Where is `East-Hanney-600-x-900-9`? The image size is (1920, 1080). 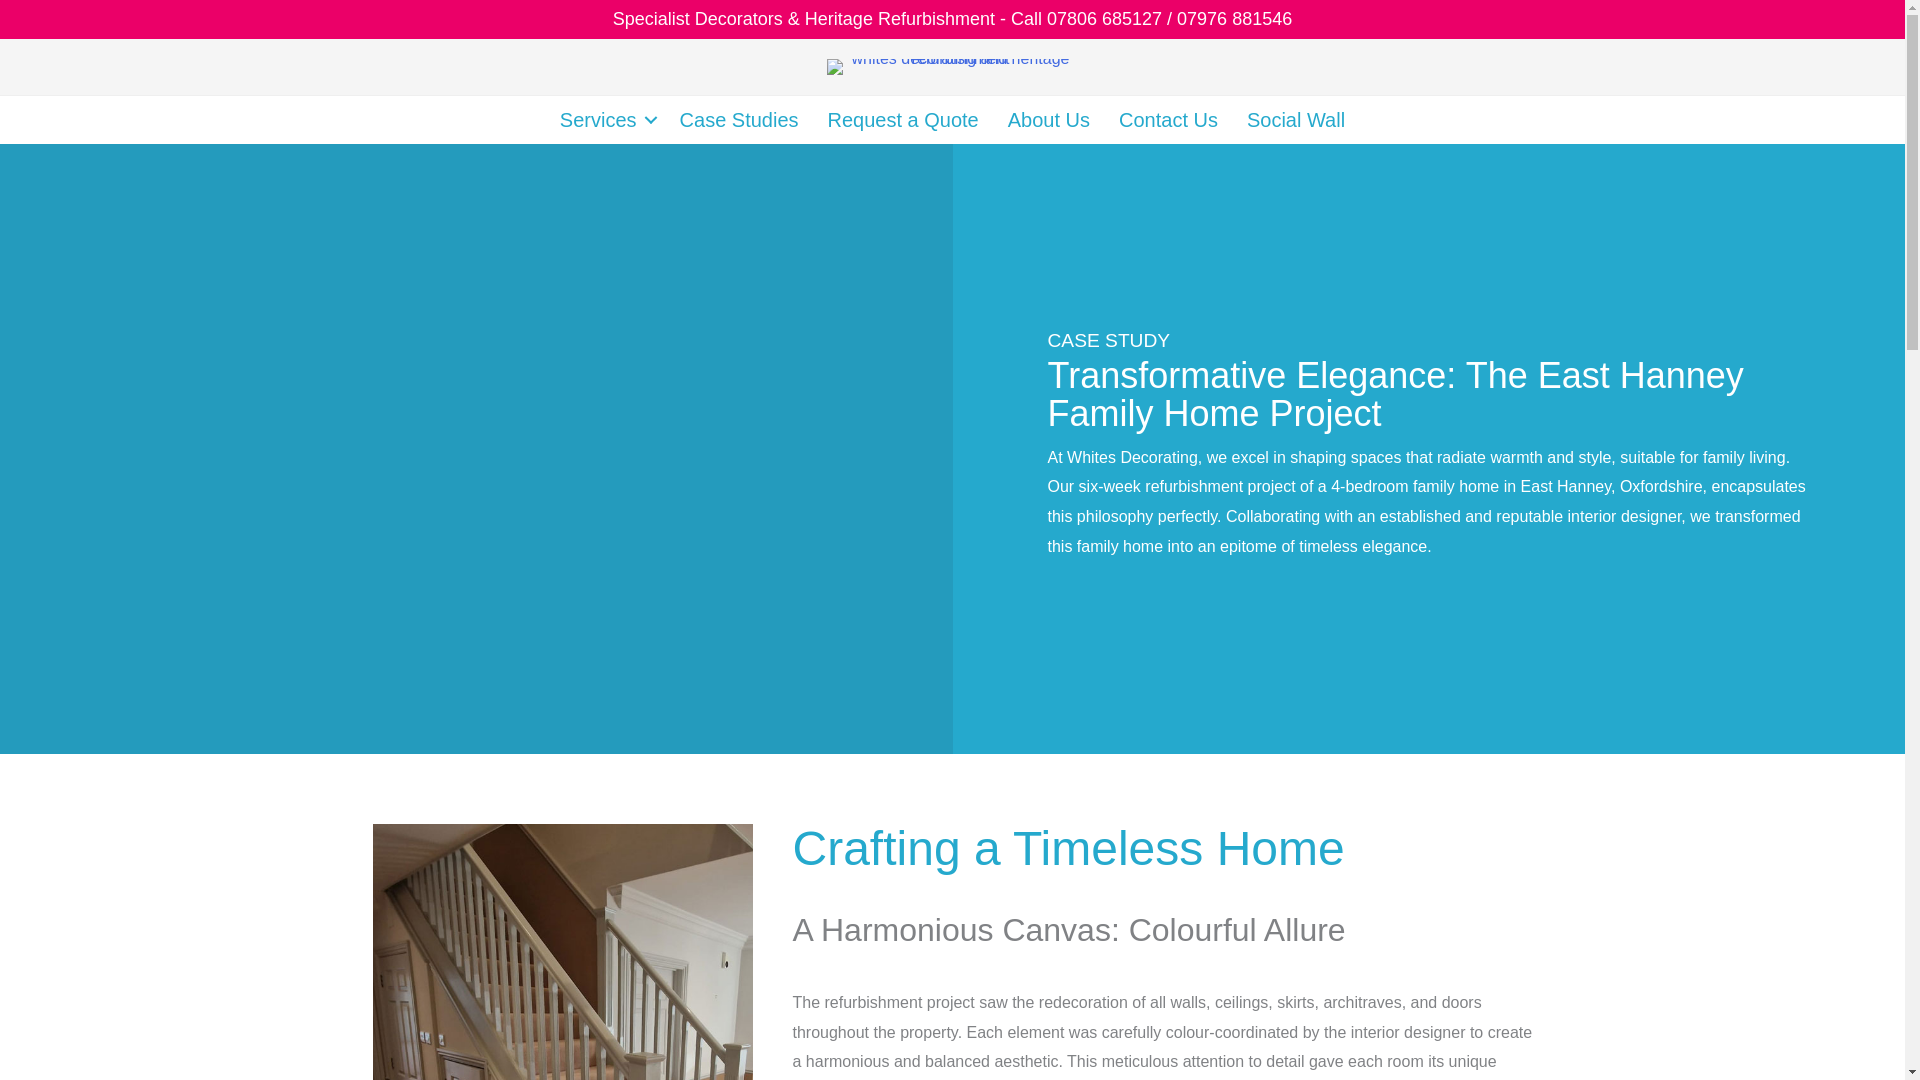
East-Hanney-600-x-900-9 is located at coordinates (562, 952).